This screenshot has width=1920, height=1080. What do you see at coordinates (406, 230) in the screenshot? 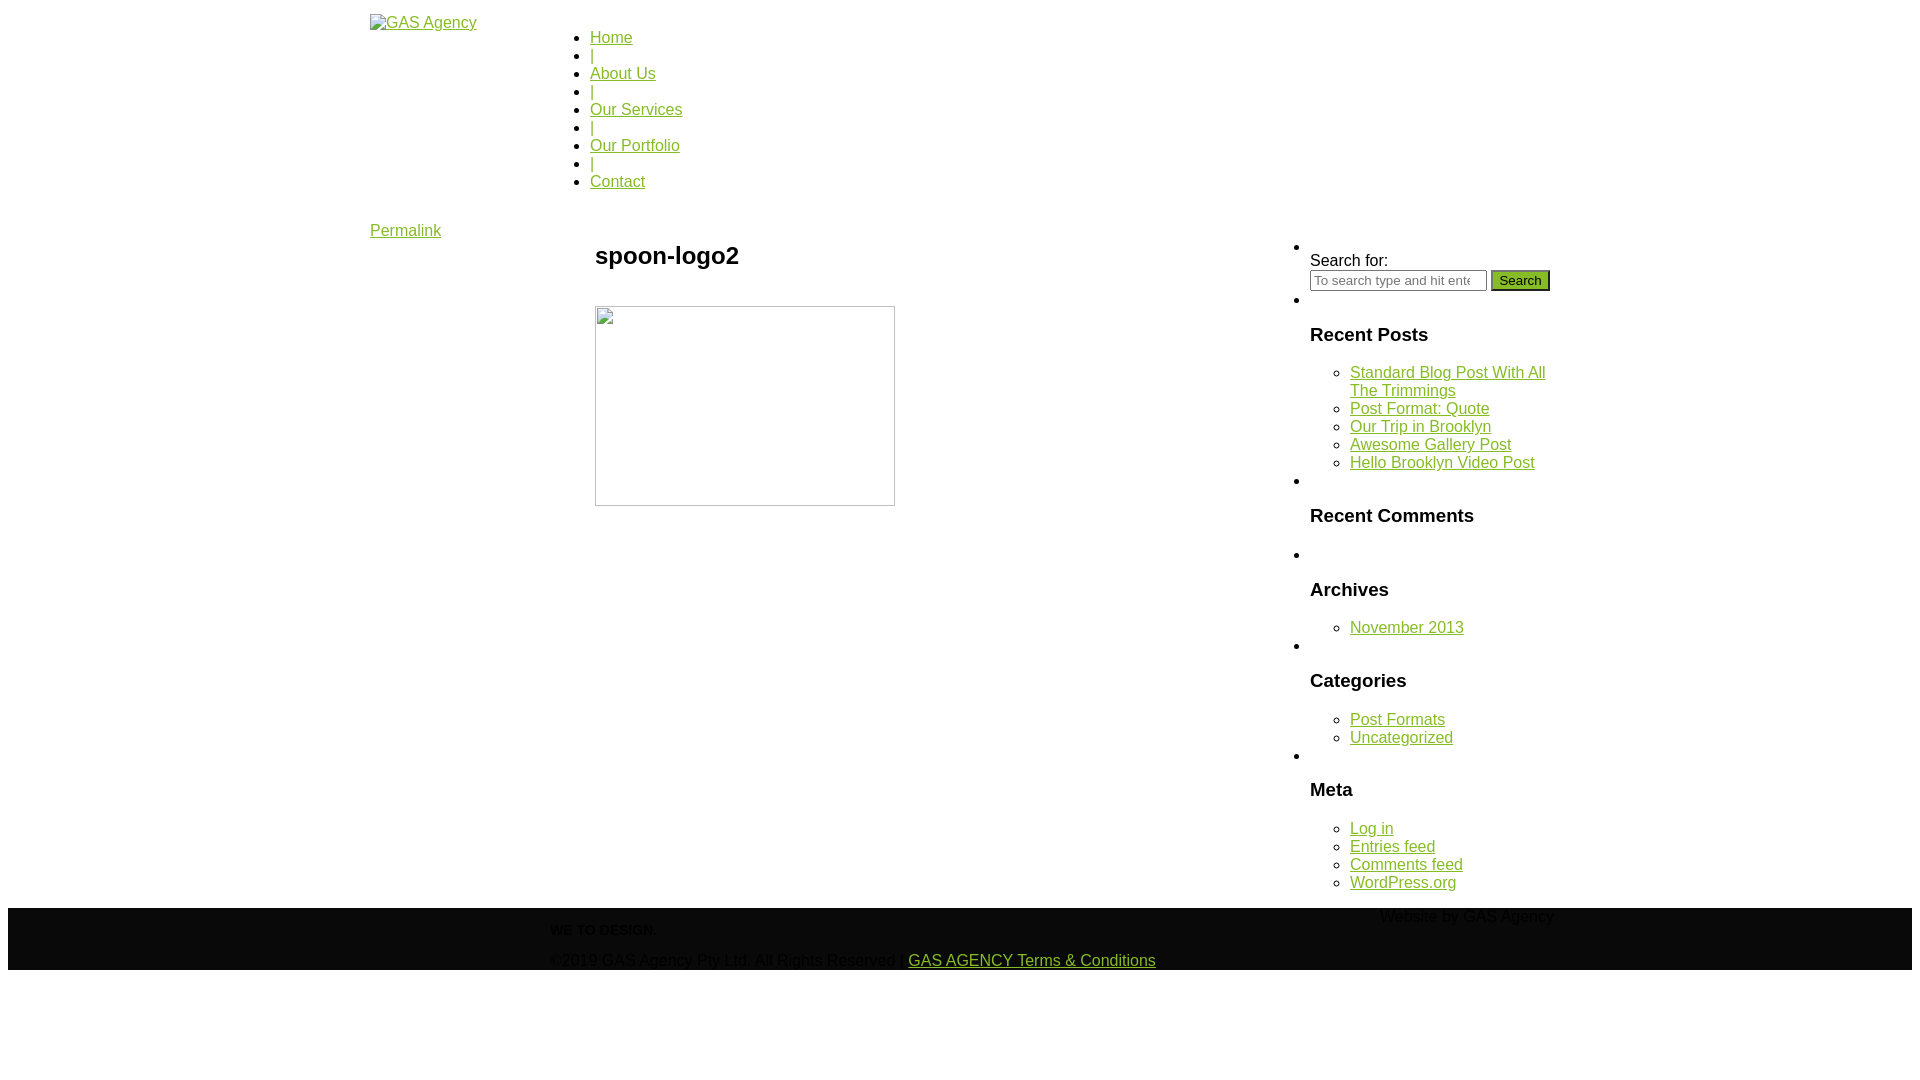
I see `Permalink` at bounding box center [406, 230].